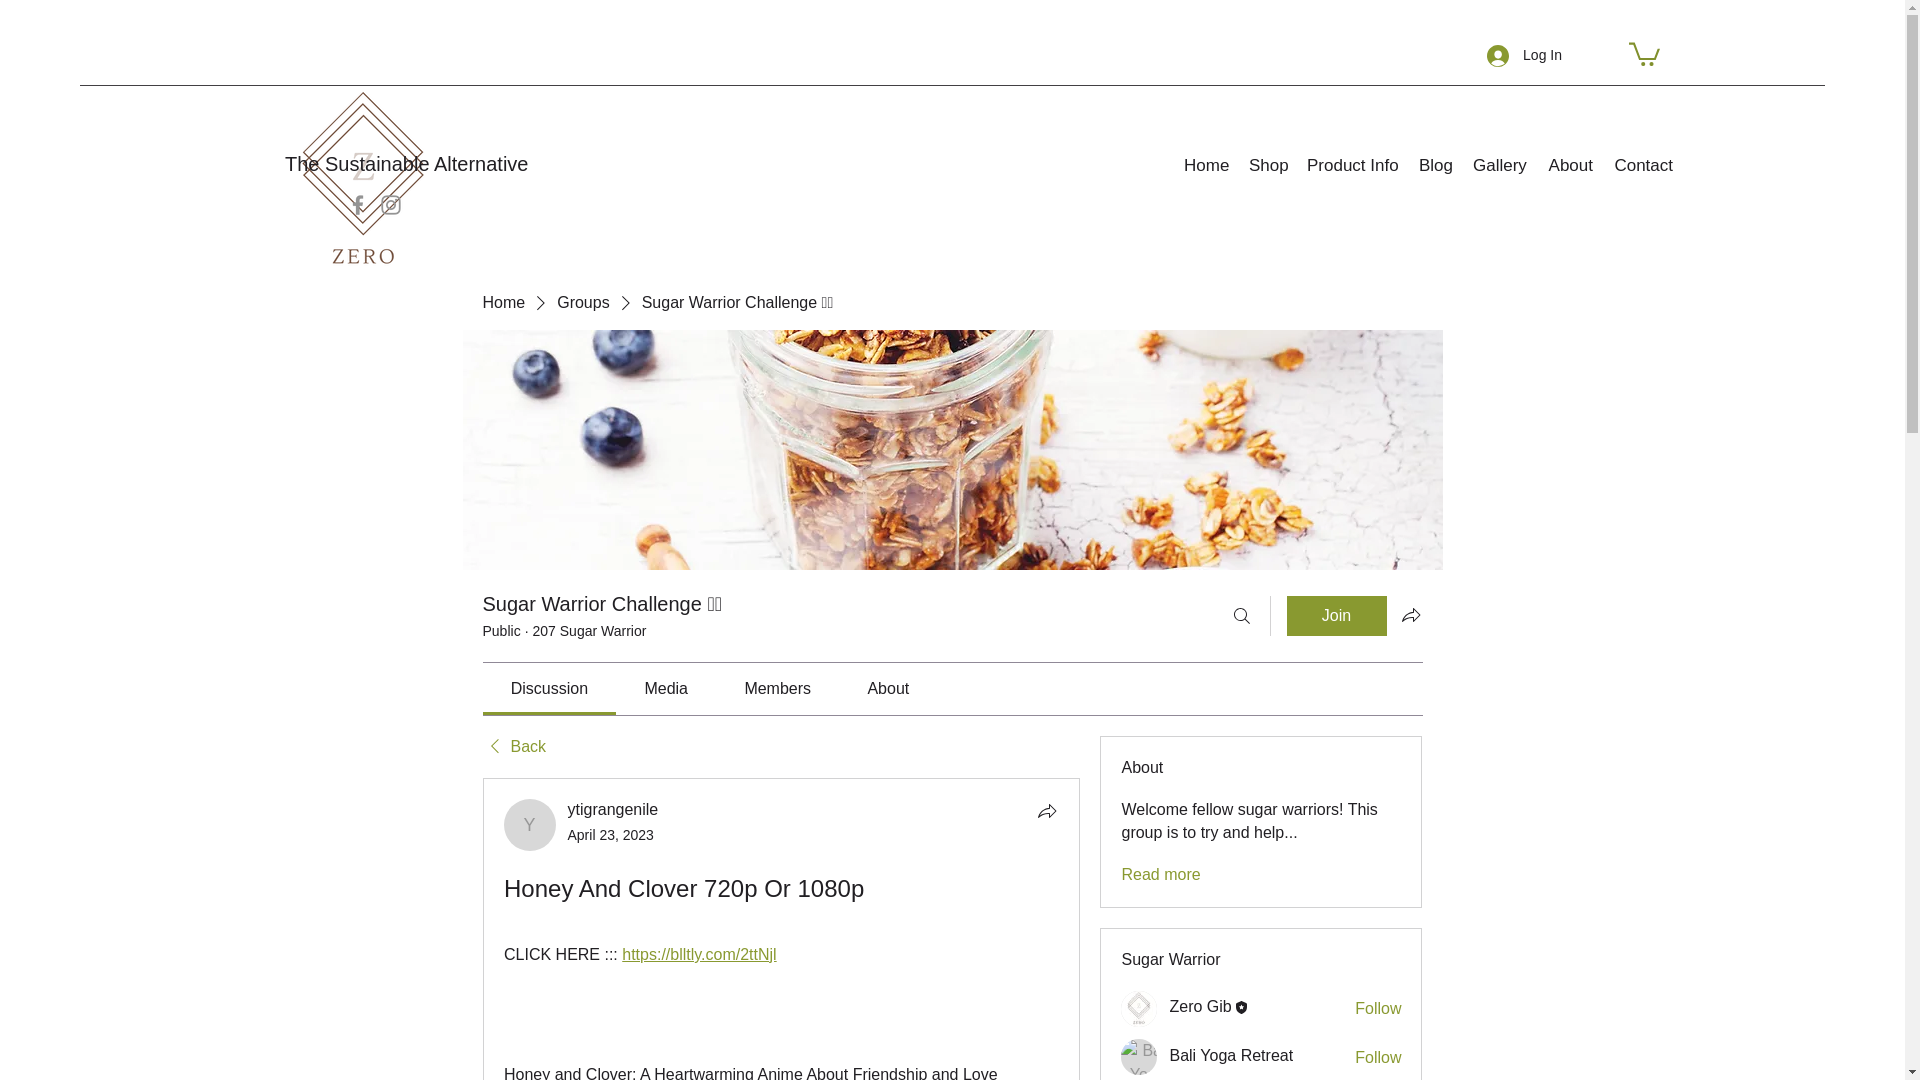 The width and height of the screenshot is (1920, 1080). Describe the element at coordinates (530, 825) in the screenshot. I see `ytigrangenile` at that location.